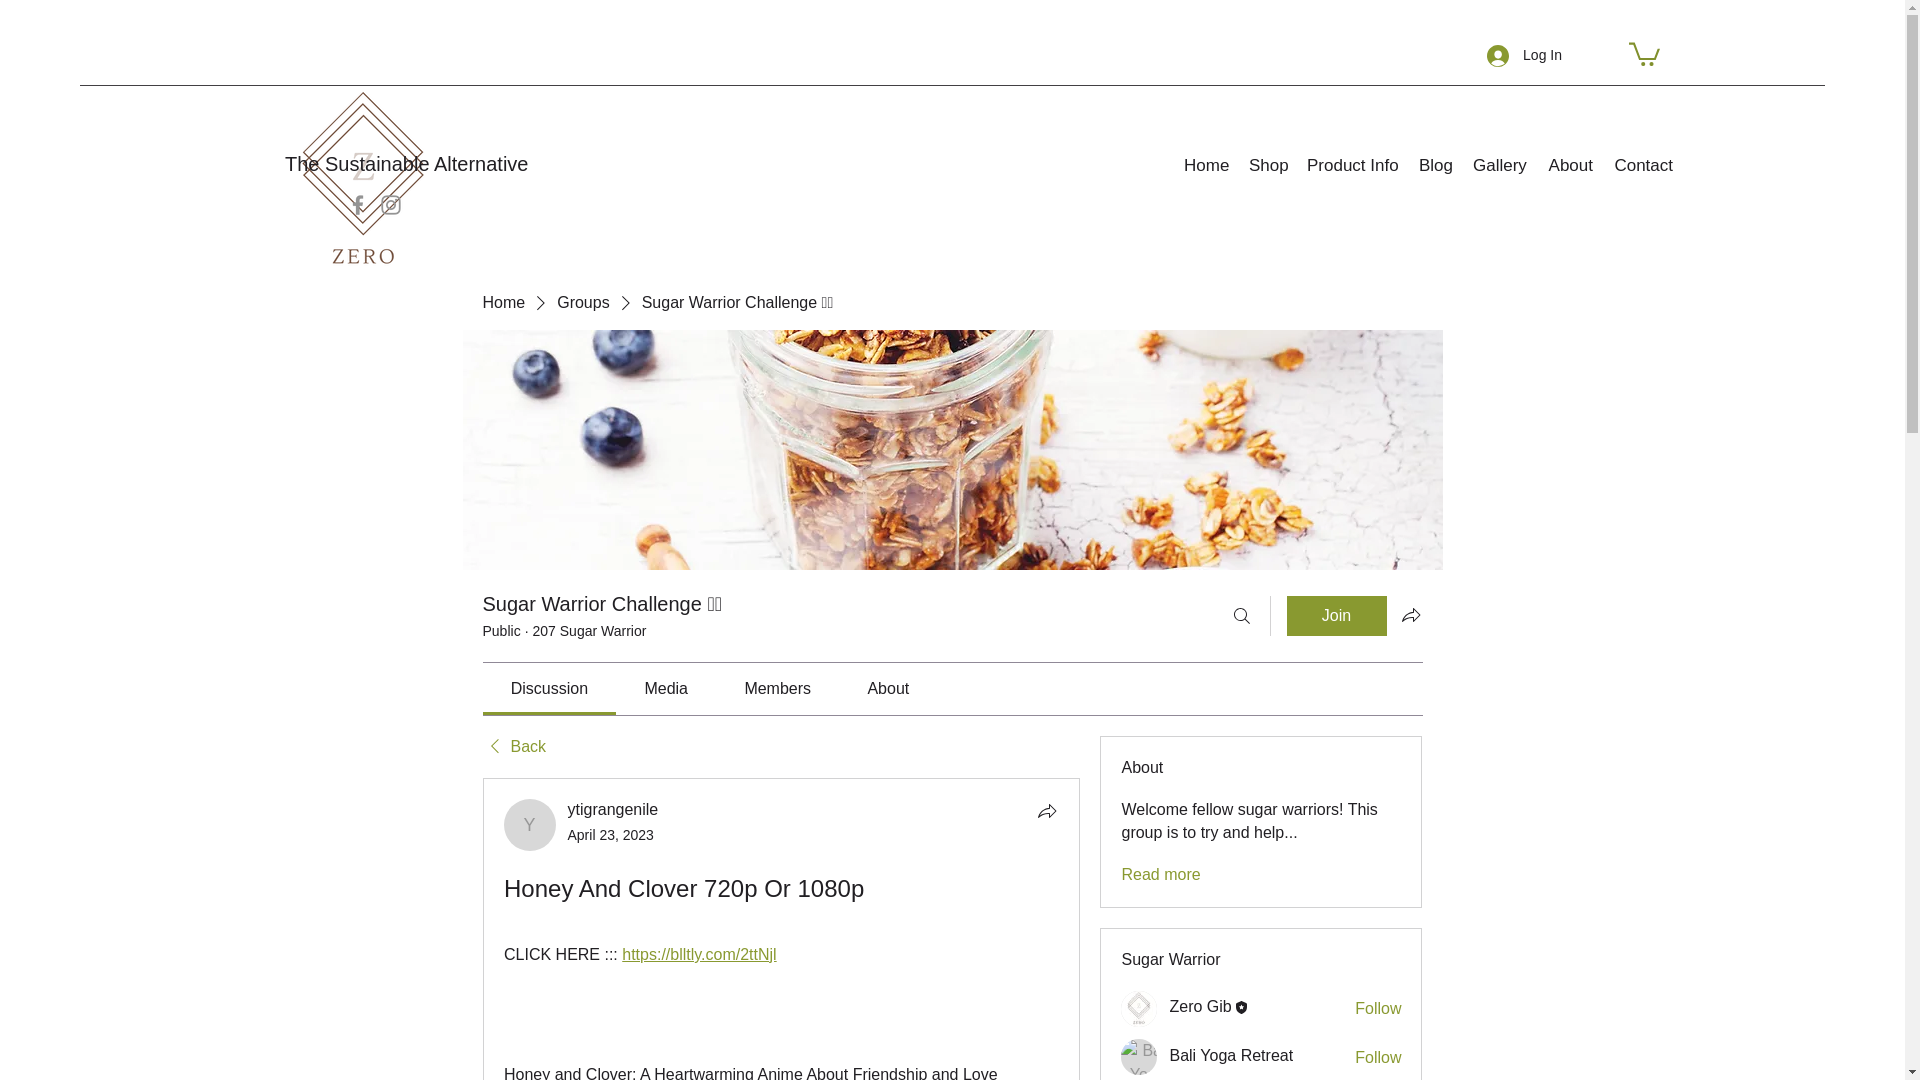 The width and height of the screenshot is (1920, 1080). Describe the element at coordinates (530, 825) in the screenshot. I see `ytigrangenile` at that location.